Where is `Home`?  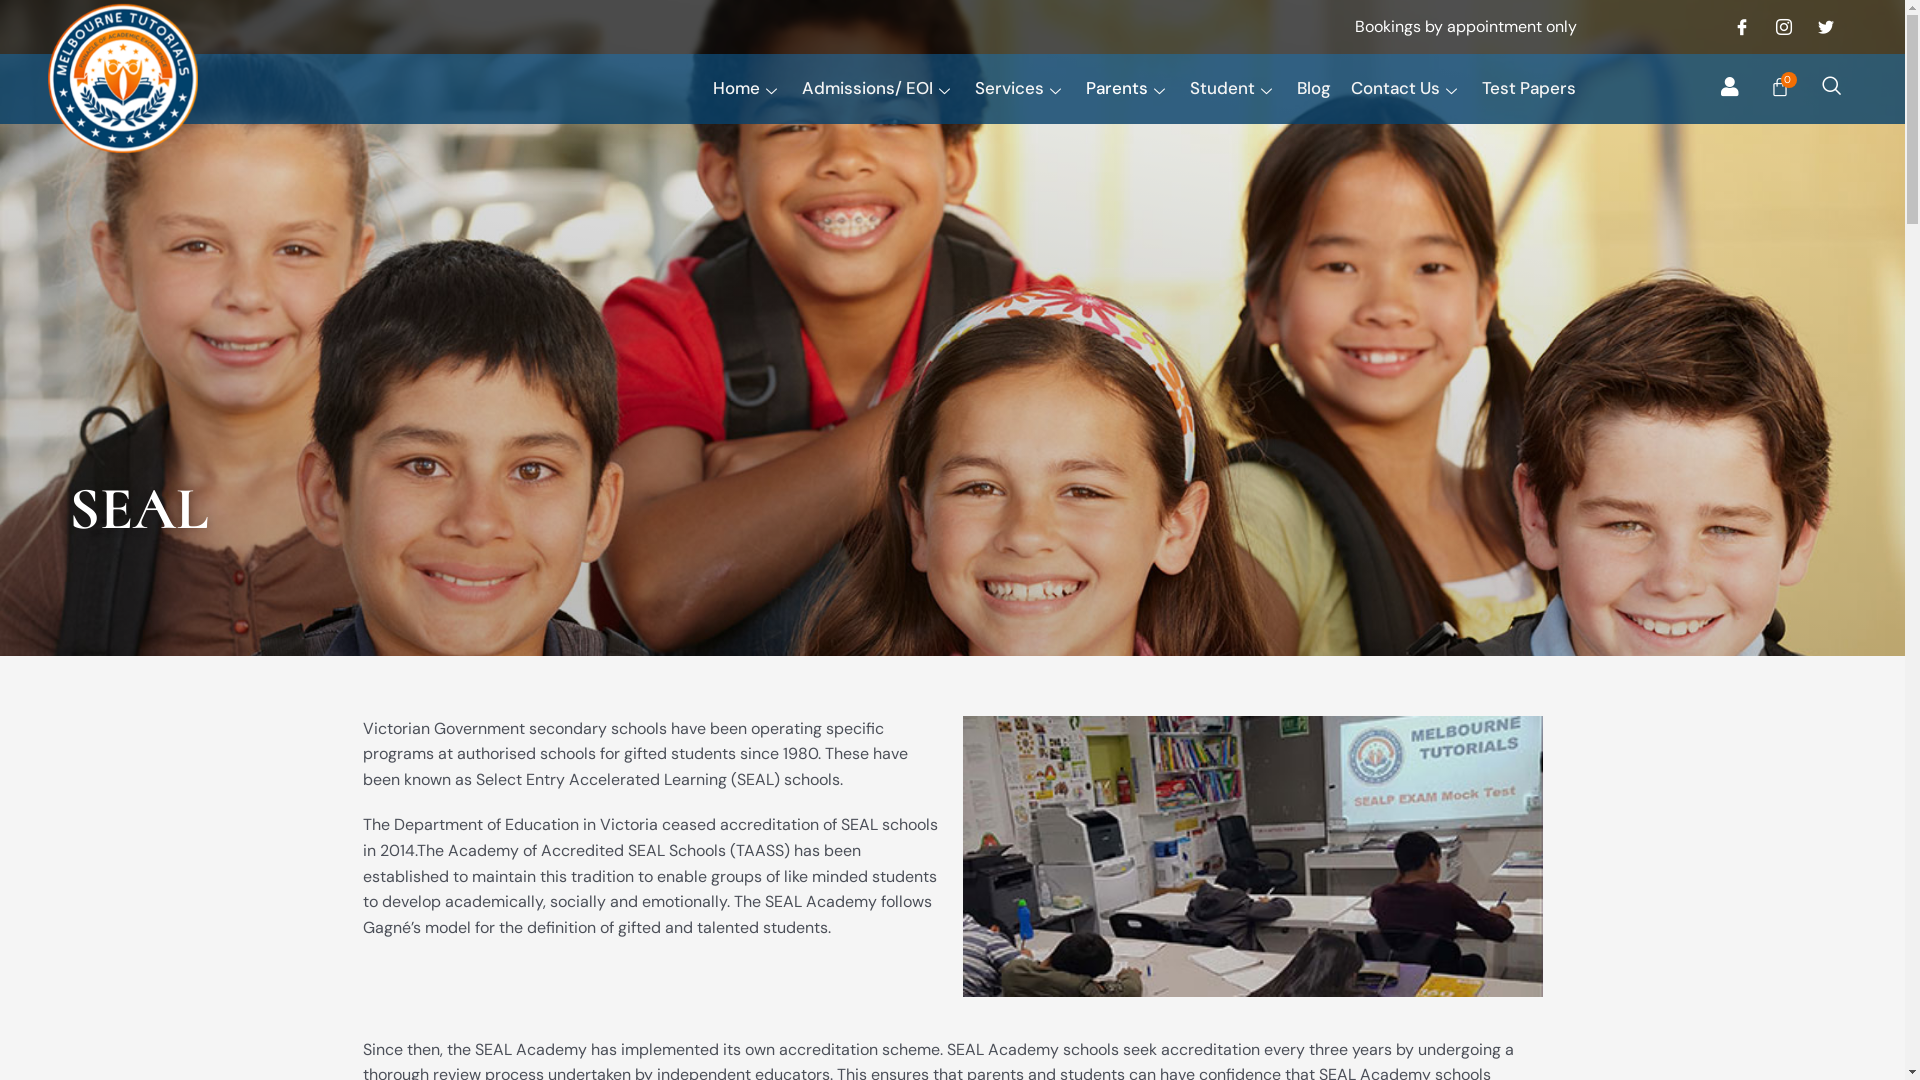 Home is located at coordinates (758, 89).